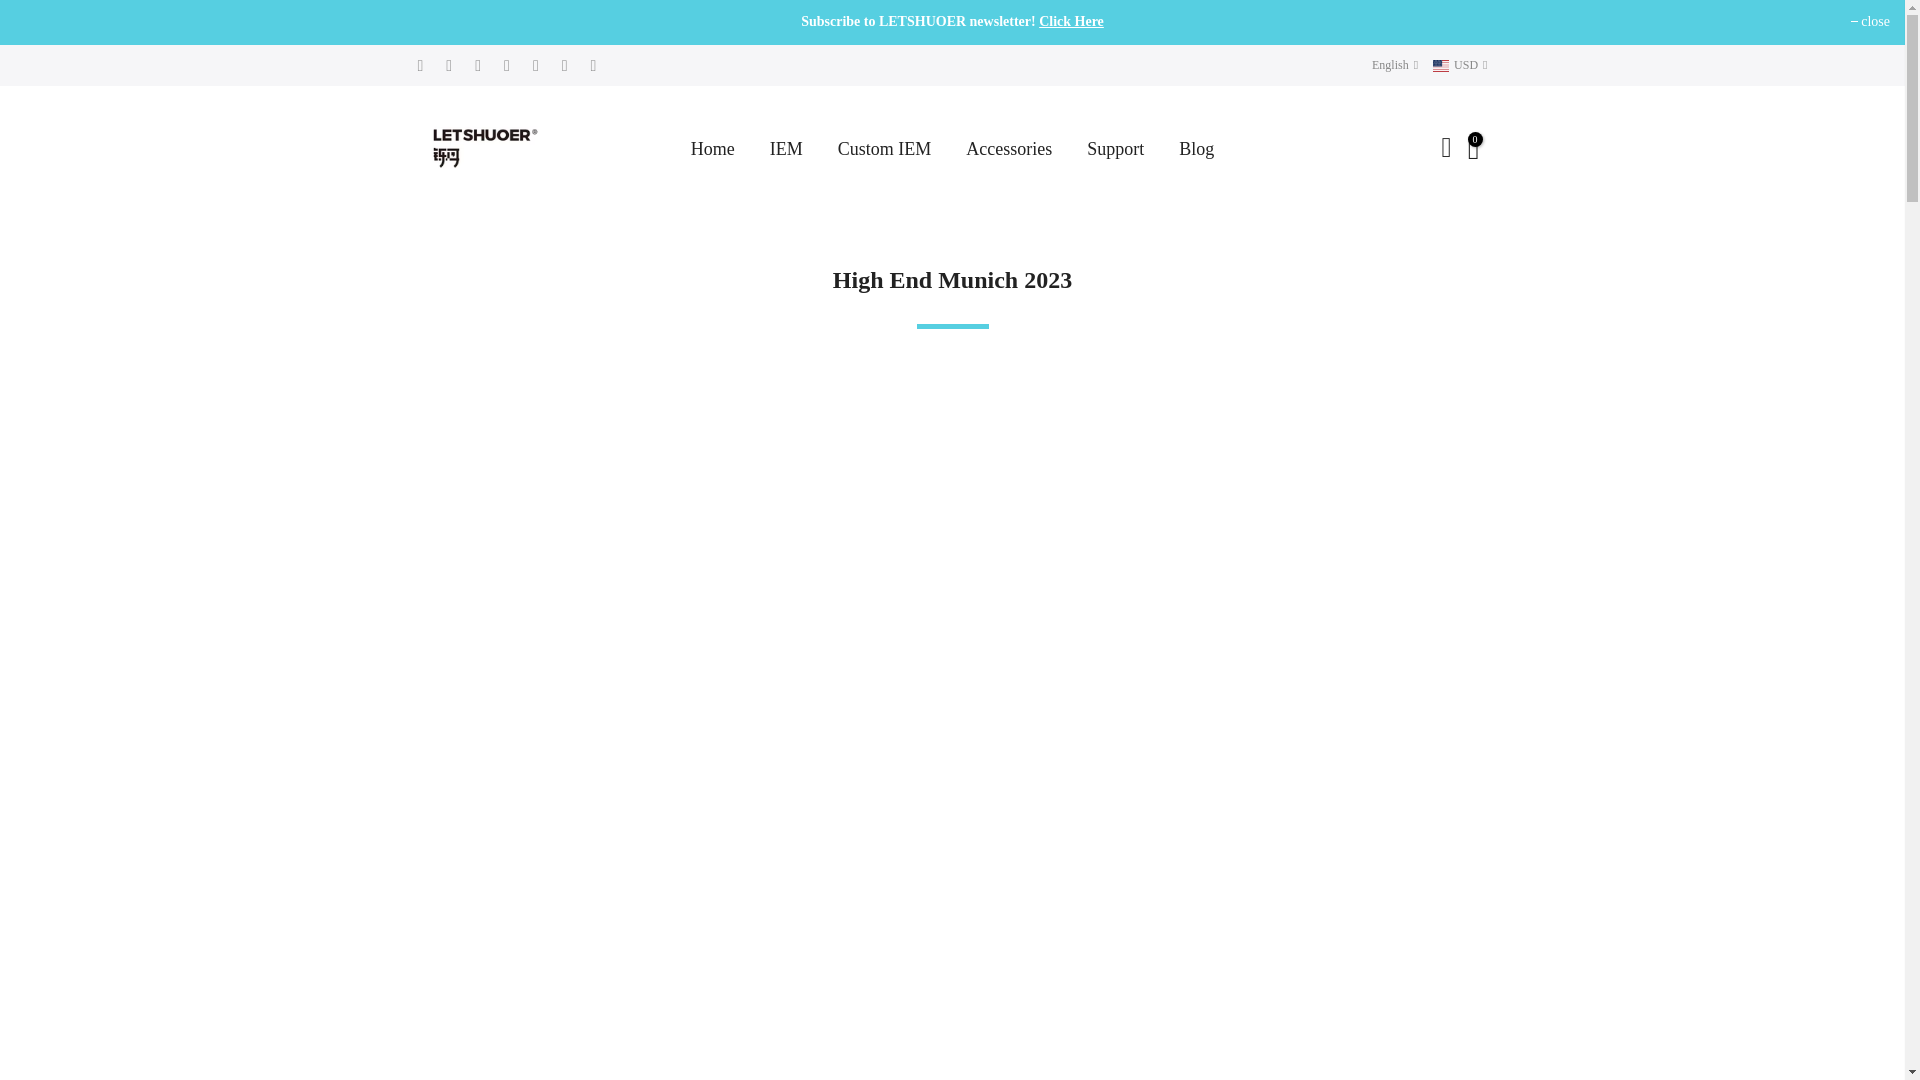 This screenshot has height=1080, width=1920. Describe the element at coordinates (1008, 149) in the screenshot. I see `Accessories` at that location.